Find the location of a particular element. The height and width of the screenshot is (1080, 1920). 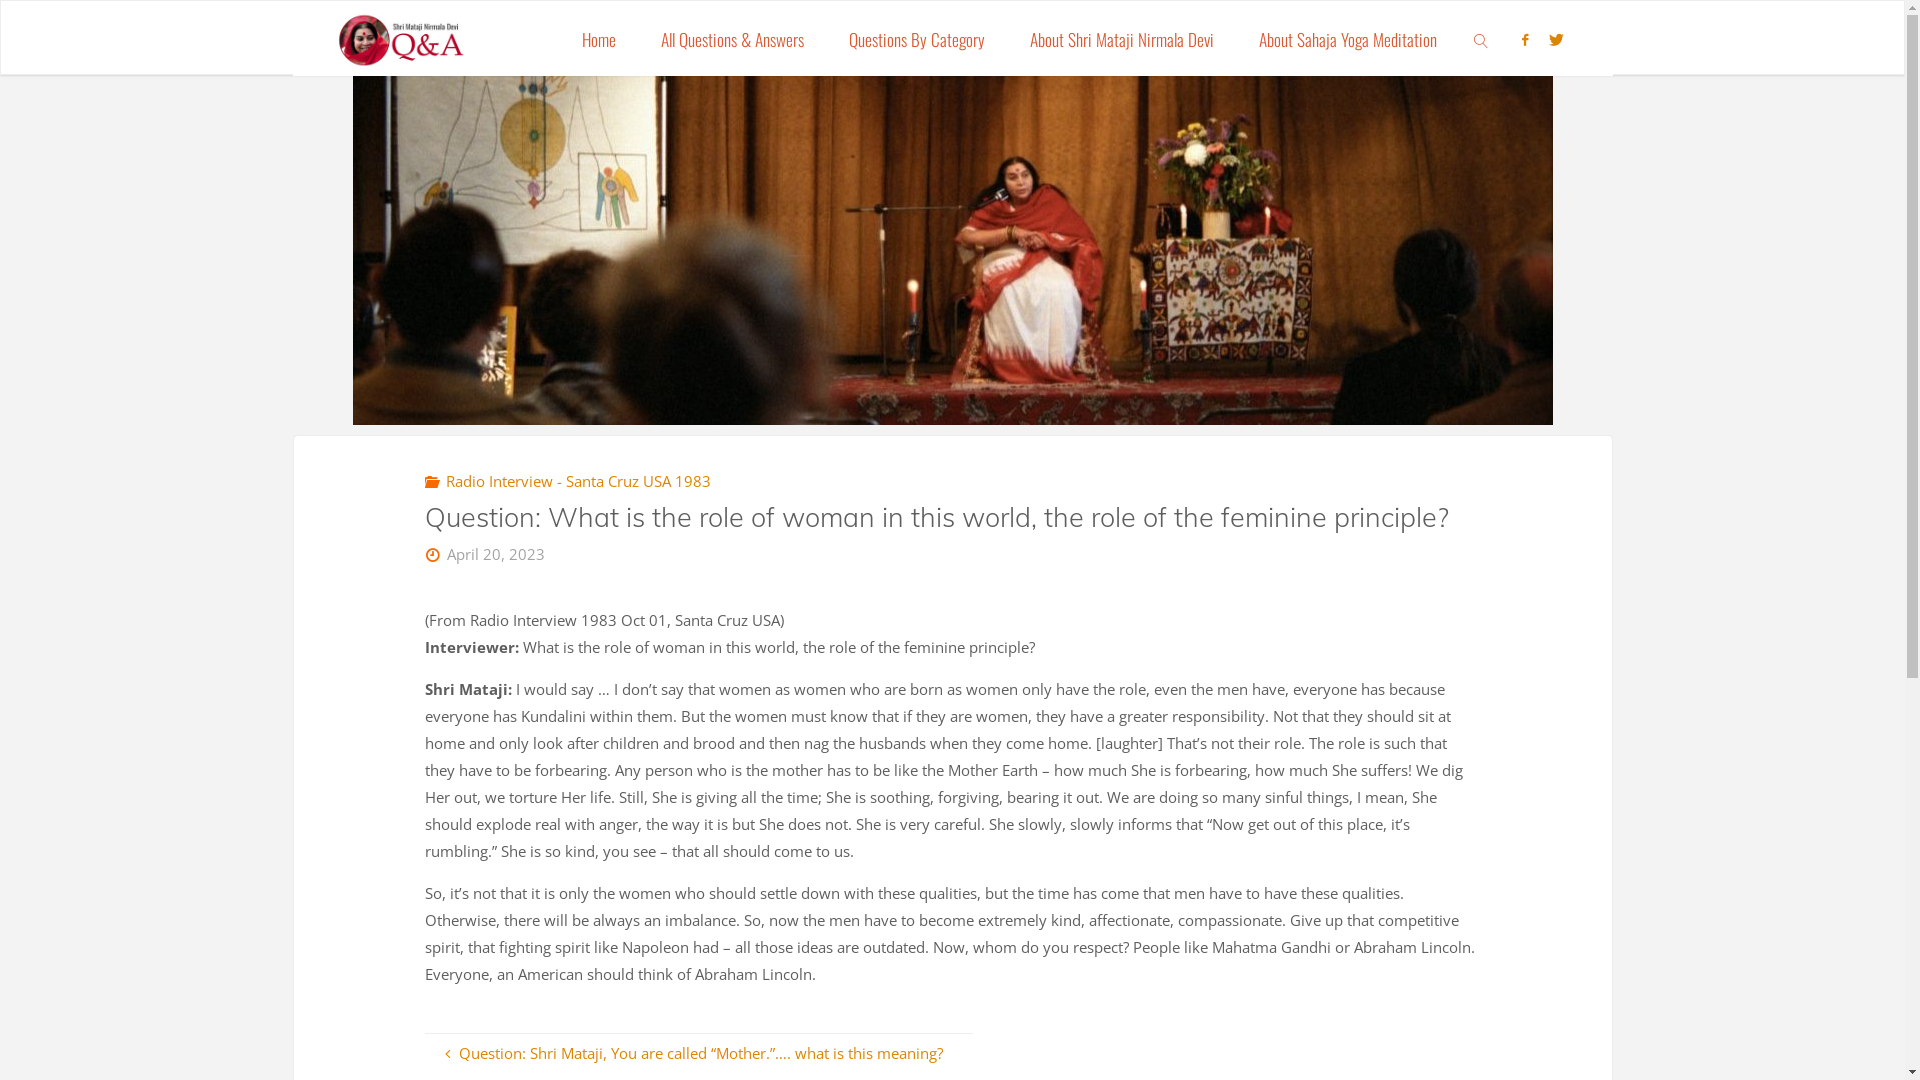

Search is located at coordinates (1482, 38).